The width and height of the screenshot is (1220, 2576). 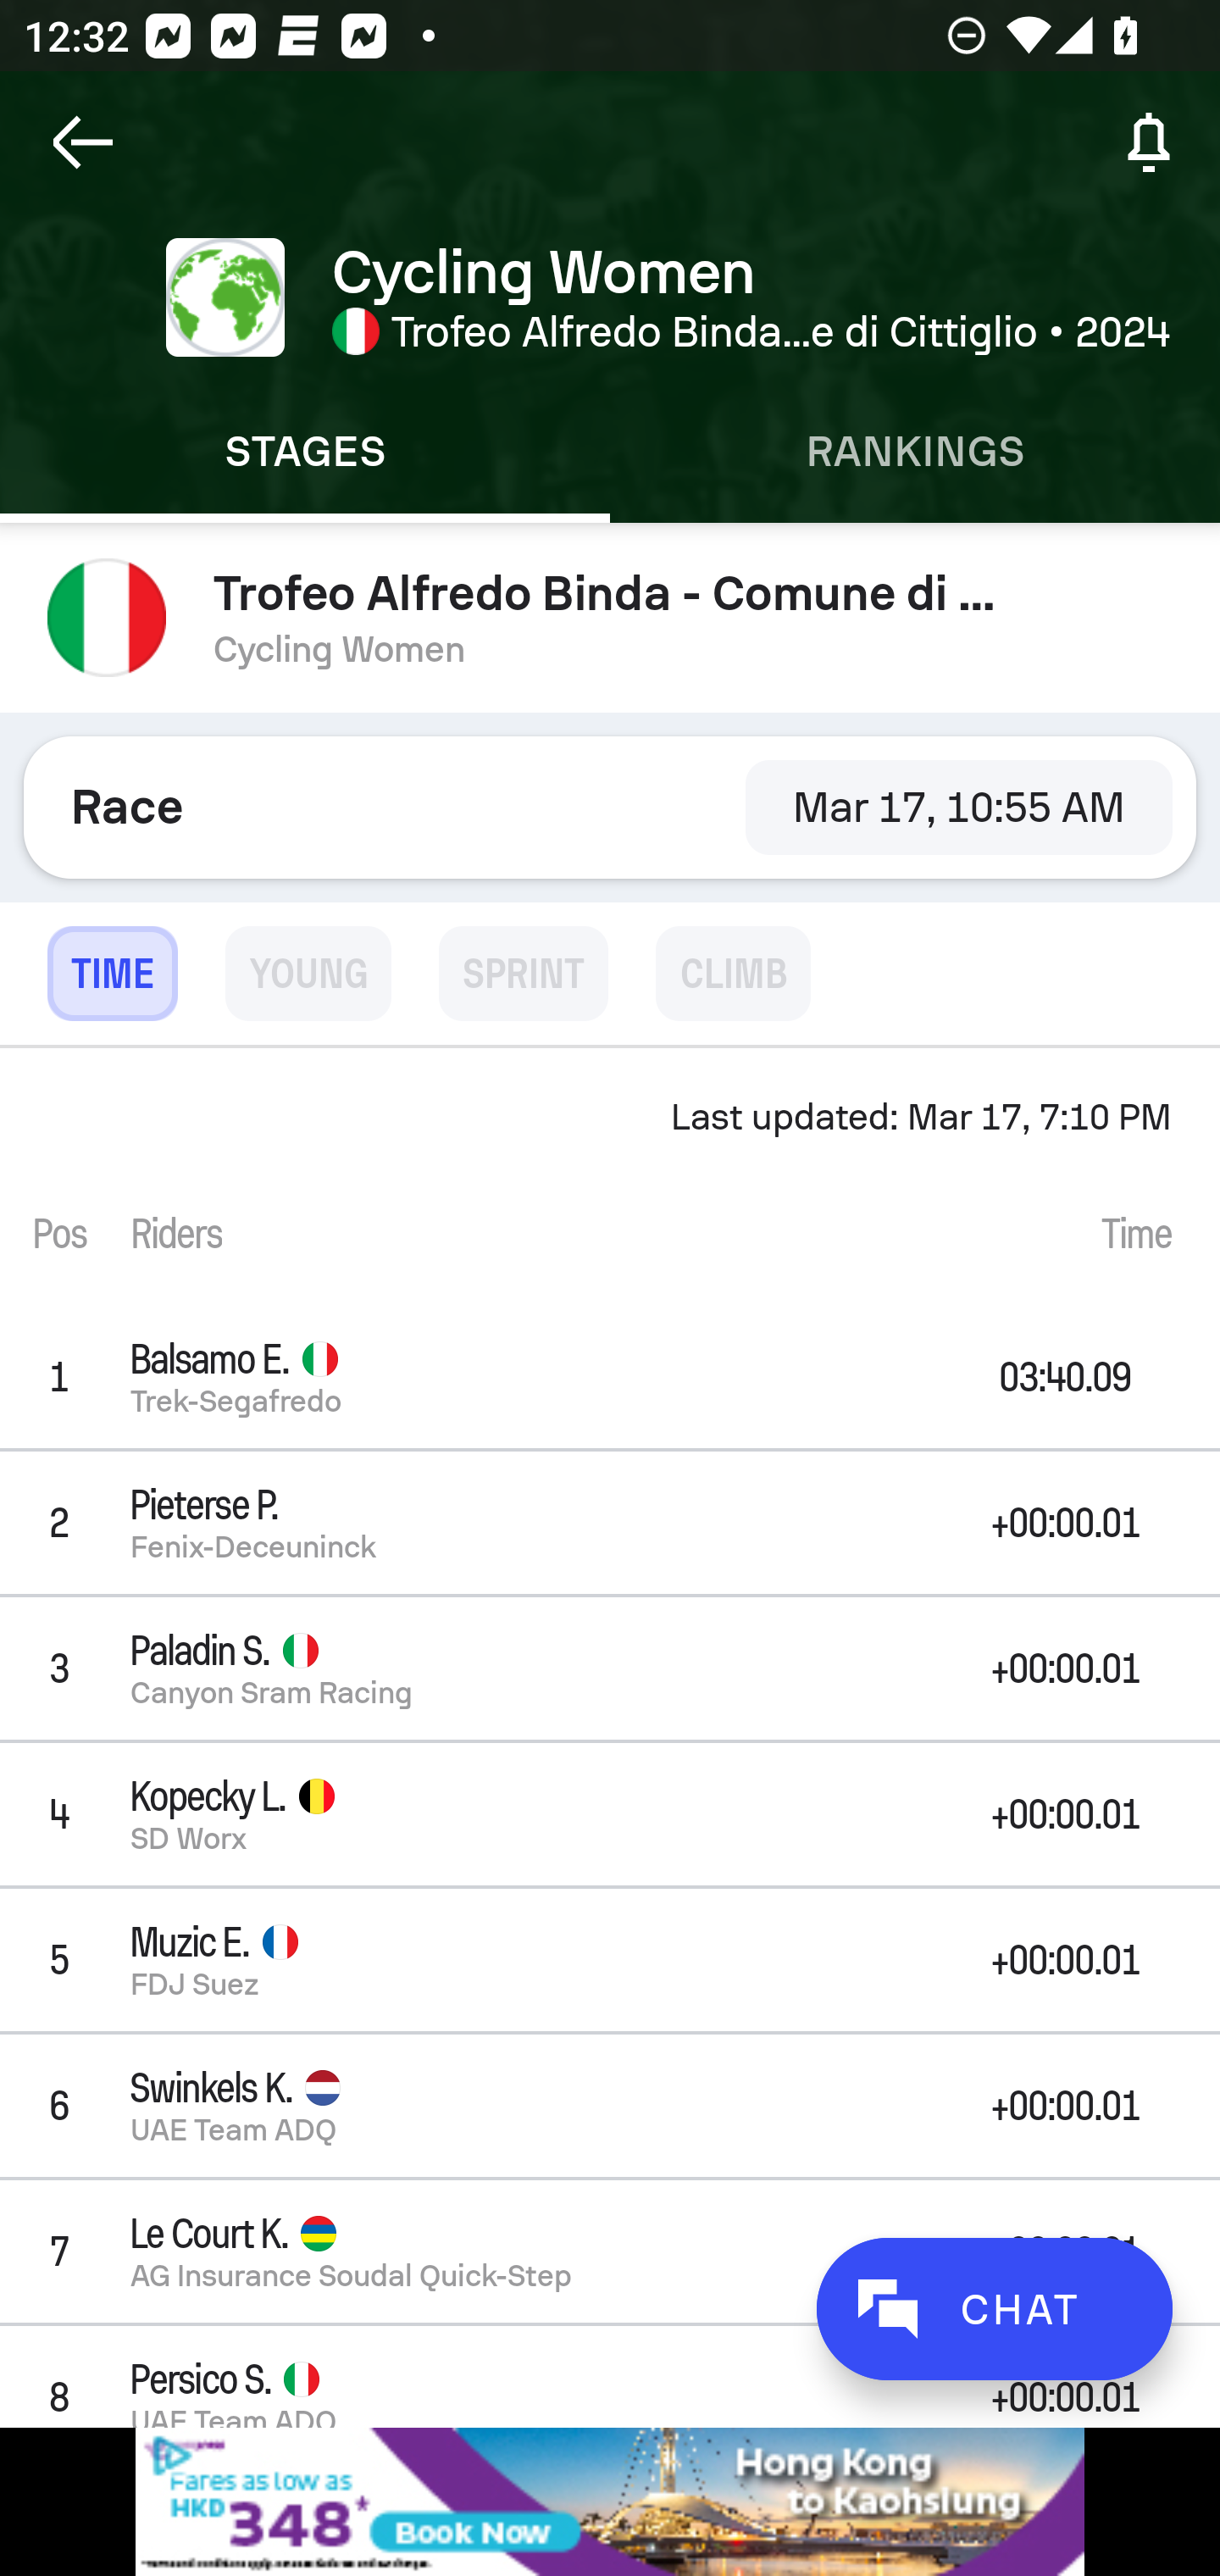 What do you see at coordinates (610, 1376) in the screenshot?
I see `1 Balsamo E. Trek-Segafredo 03:40.09` at bounding box center [610, 1376].